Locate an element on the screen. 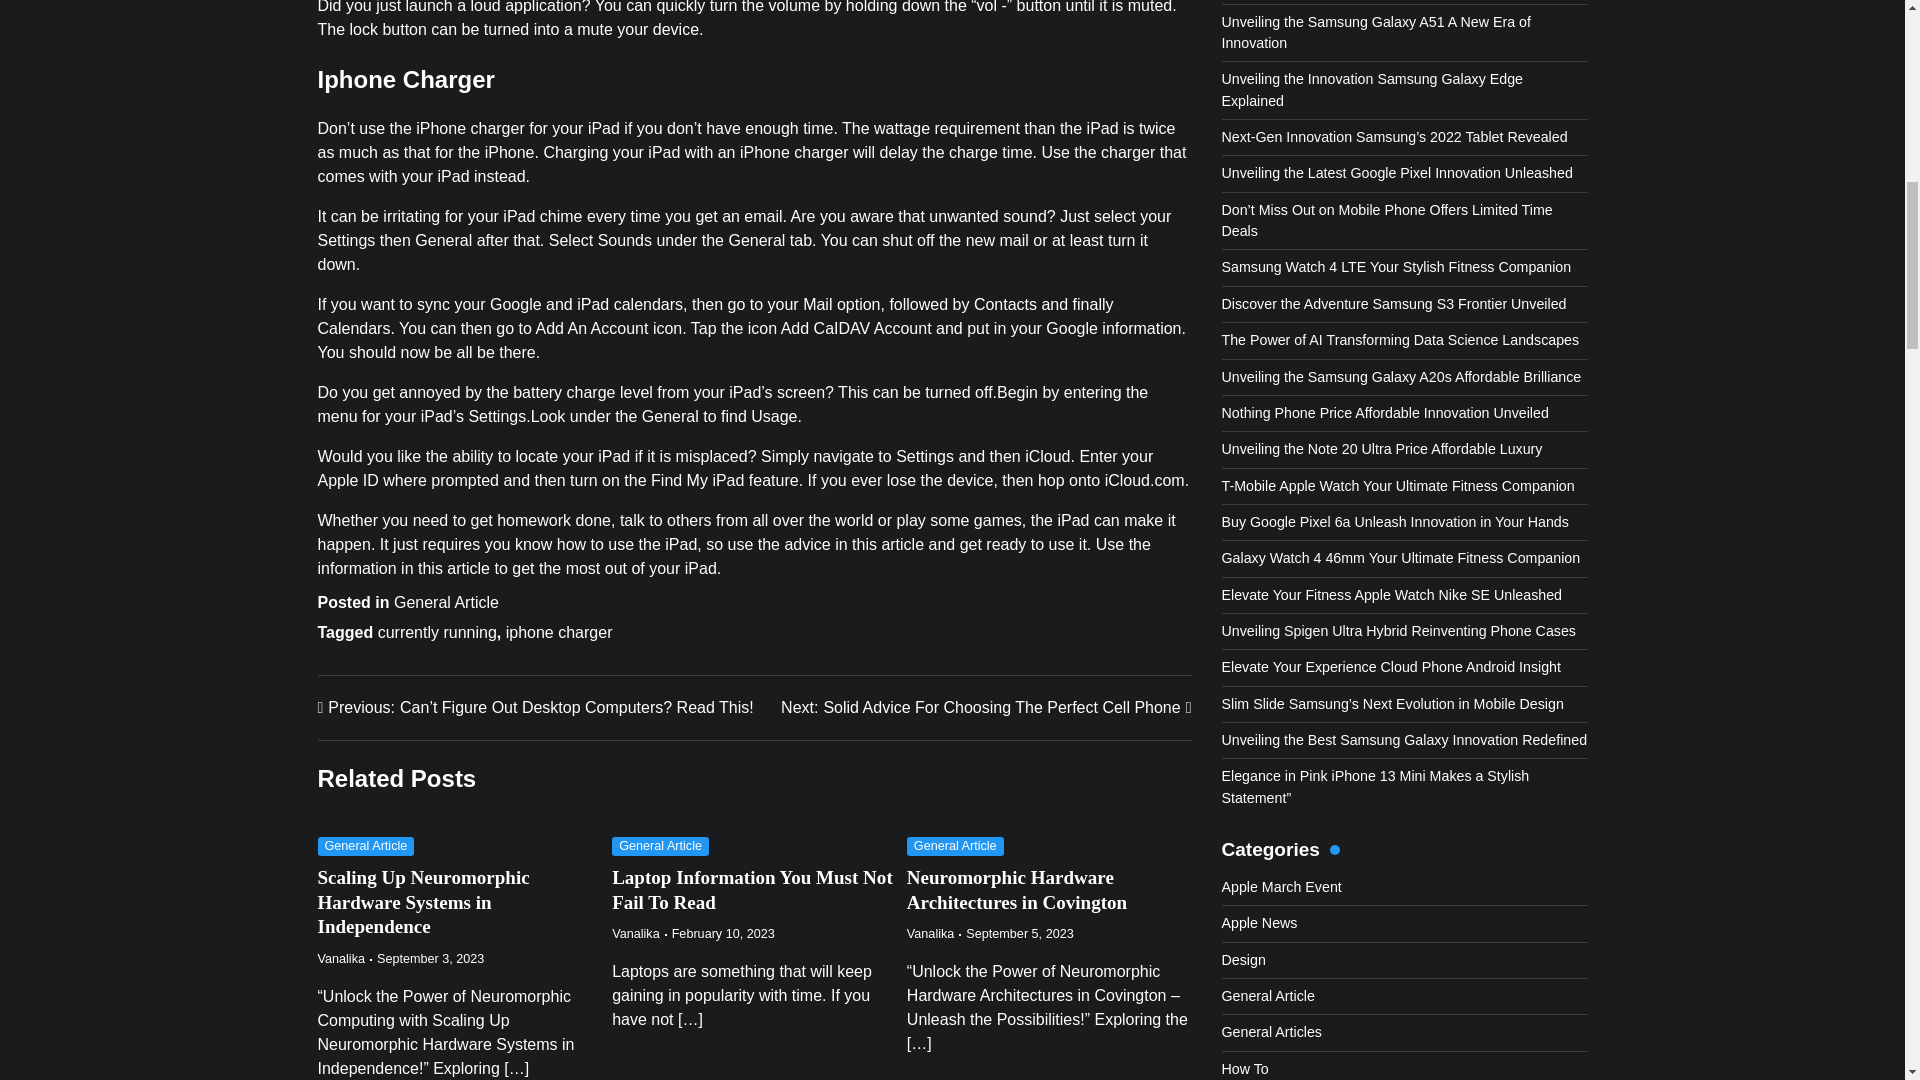  Vanalika is located at coordinates (1016, 890).